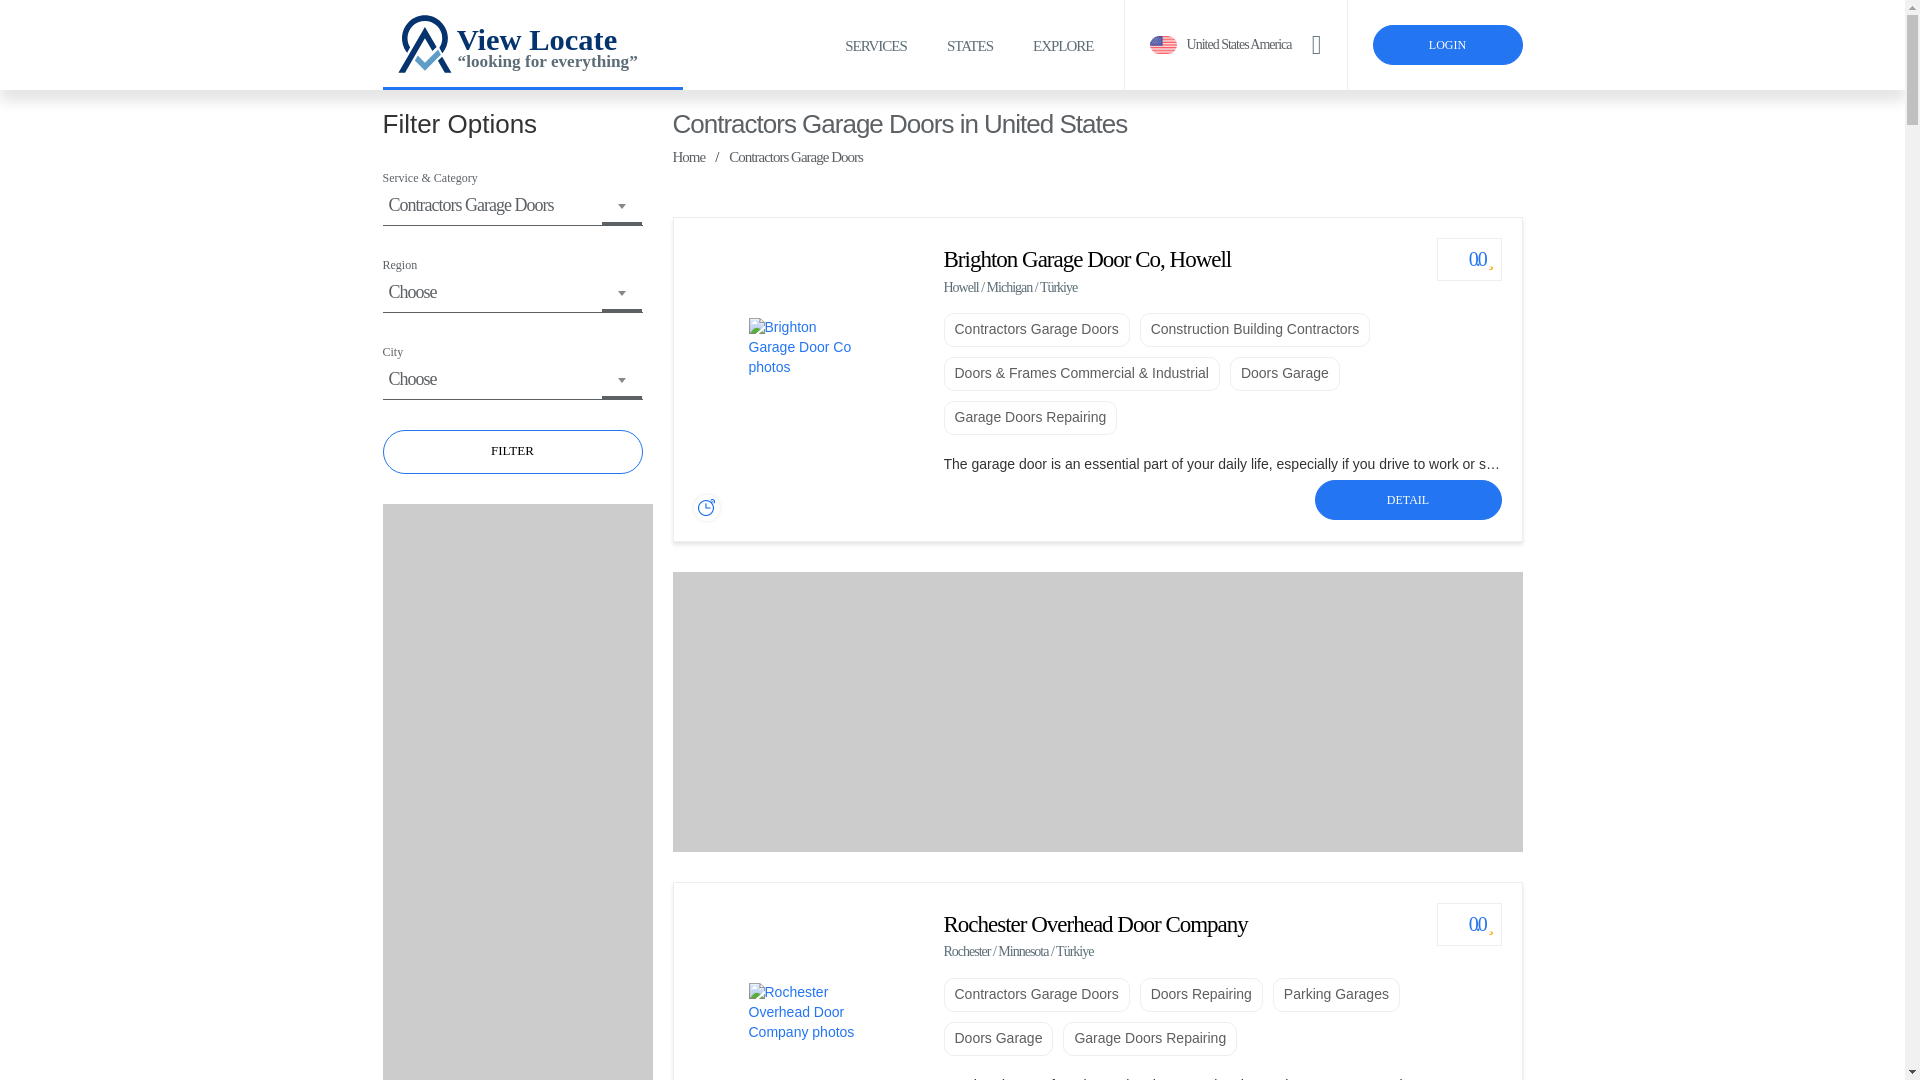 The width and height of the screenshot is (1920, 1080). What do you see at coordinates (512, 452) in the screenshot?
I see `FILTER` at bounding box center [512, 452].